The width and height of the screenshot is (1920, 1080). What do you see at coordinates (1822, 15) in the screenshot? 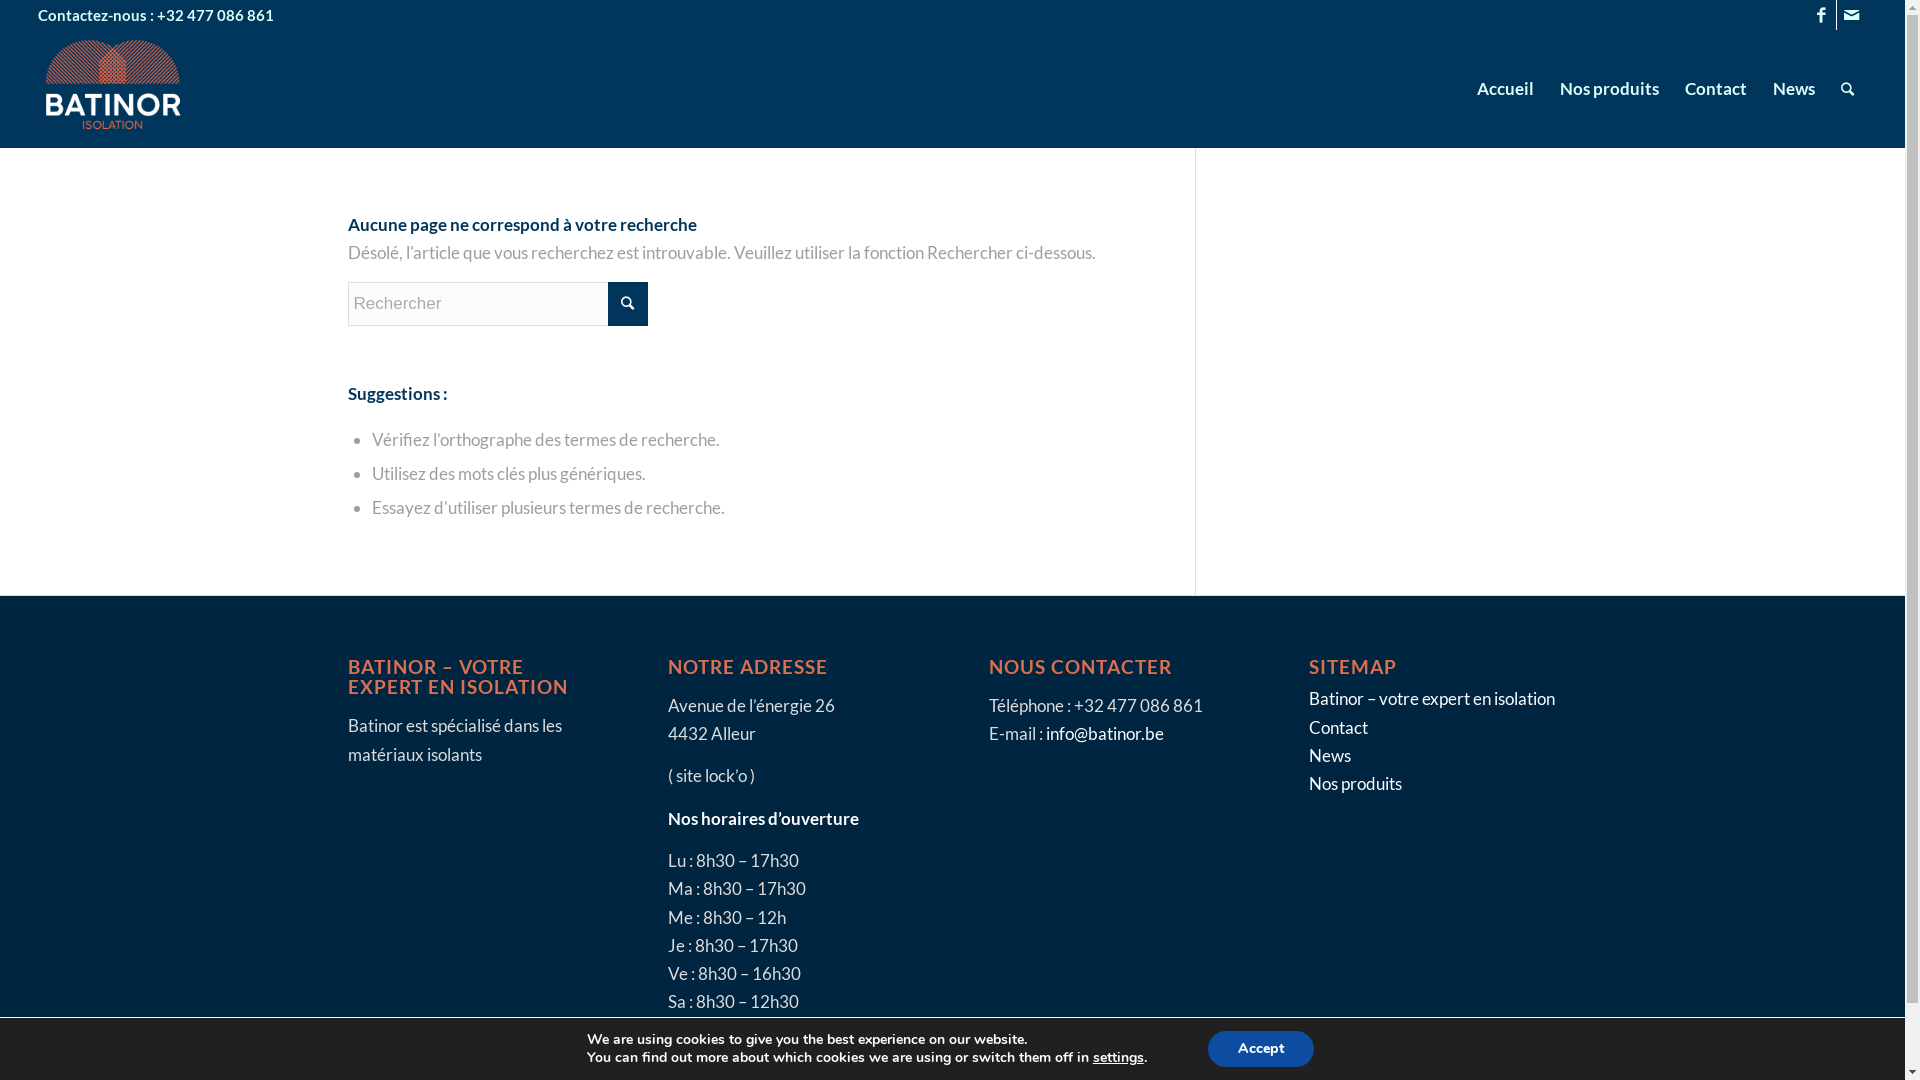
I see `Facebook` at bounding box center [1822, 15].